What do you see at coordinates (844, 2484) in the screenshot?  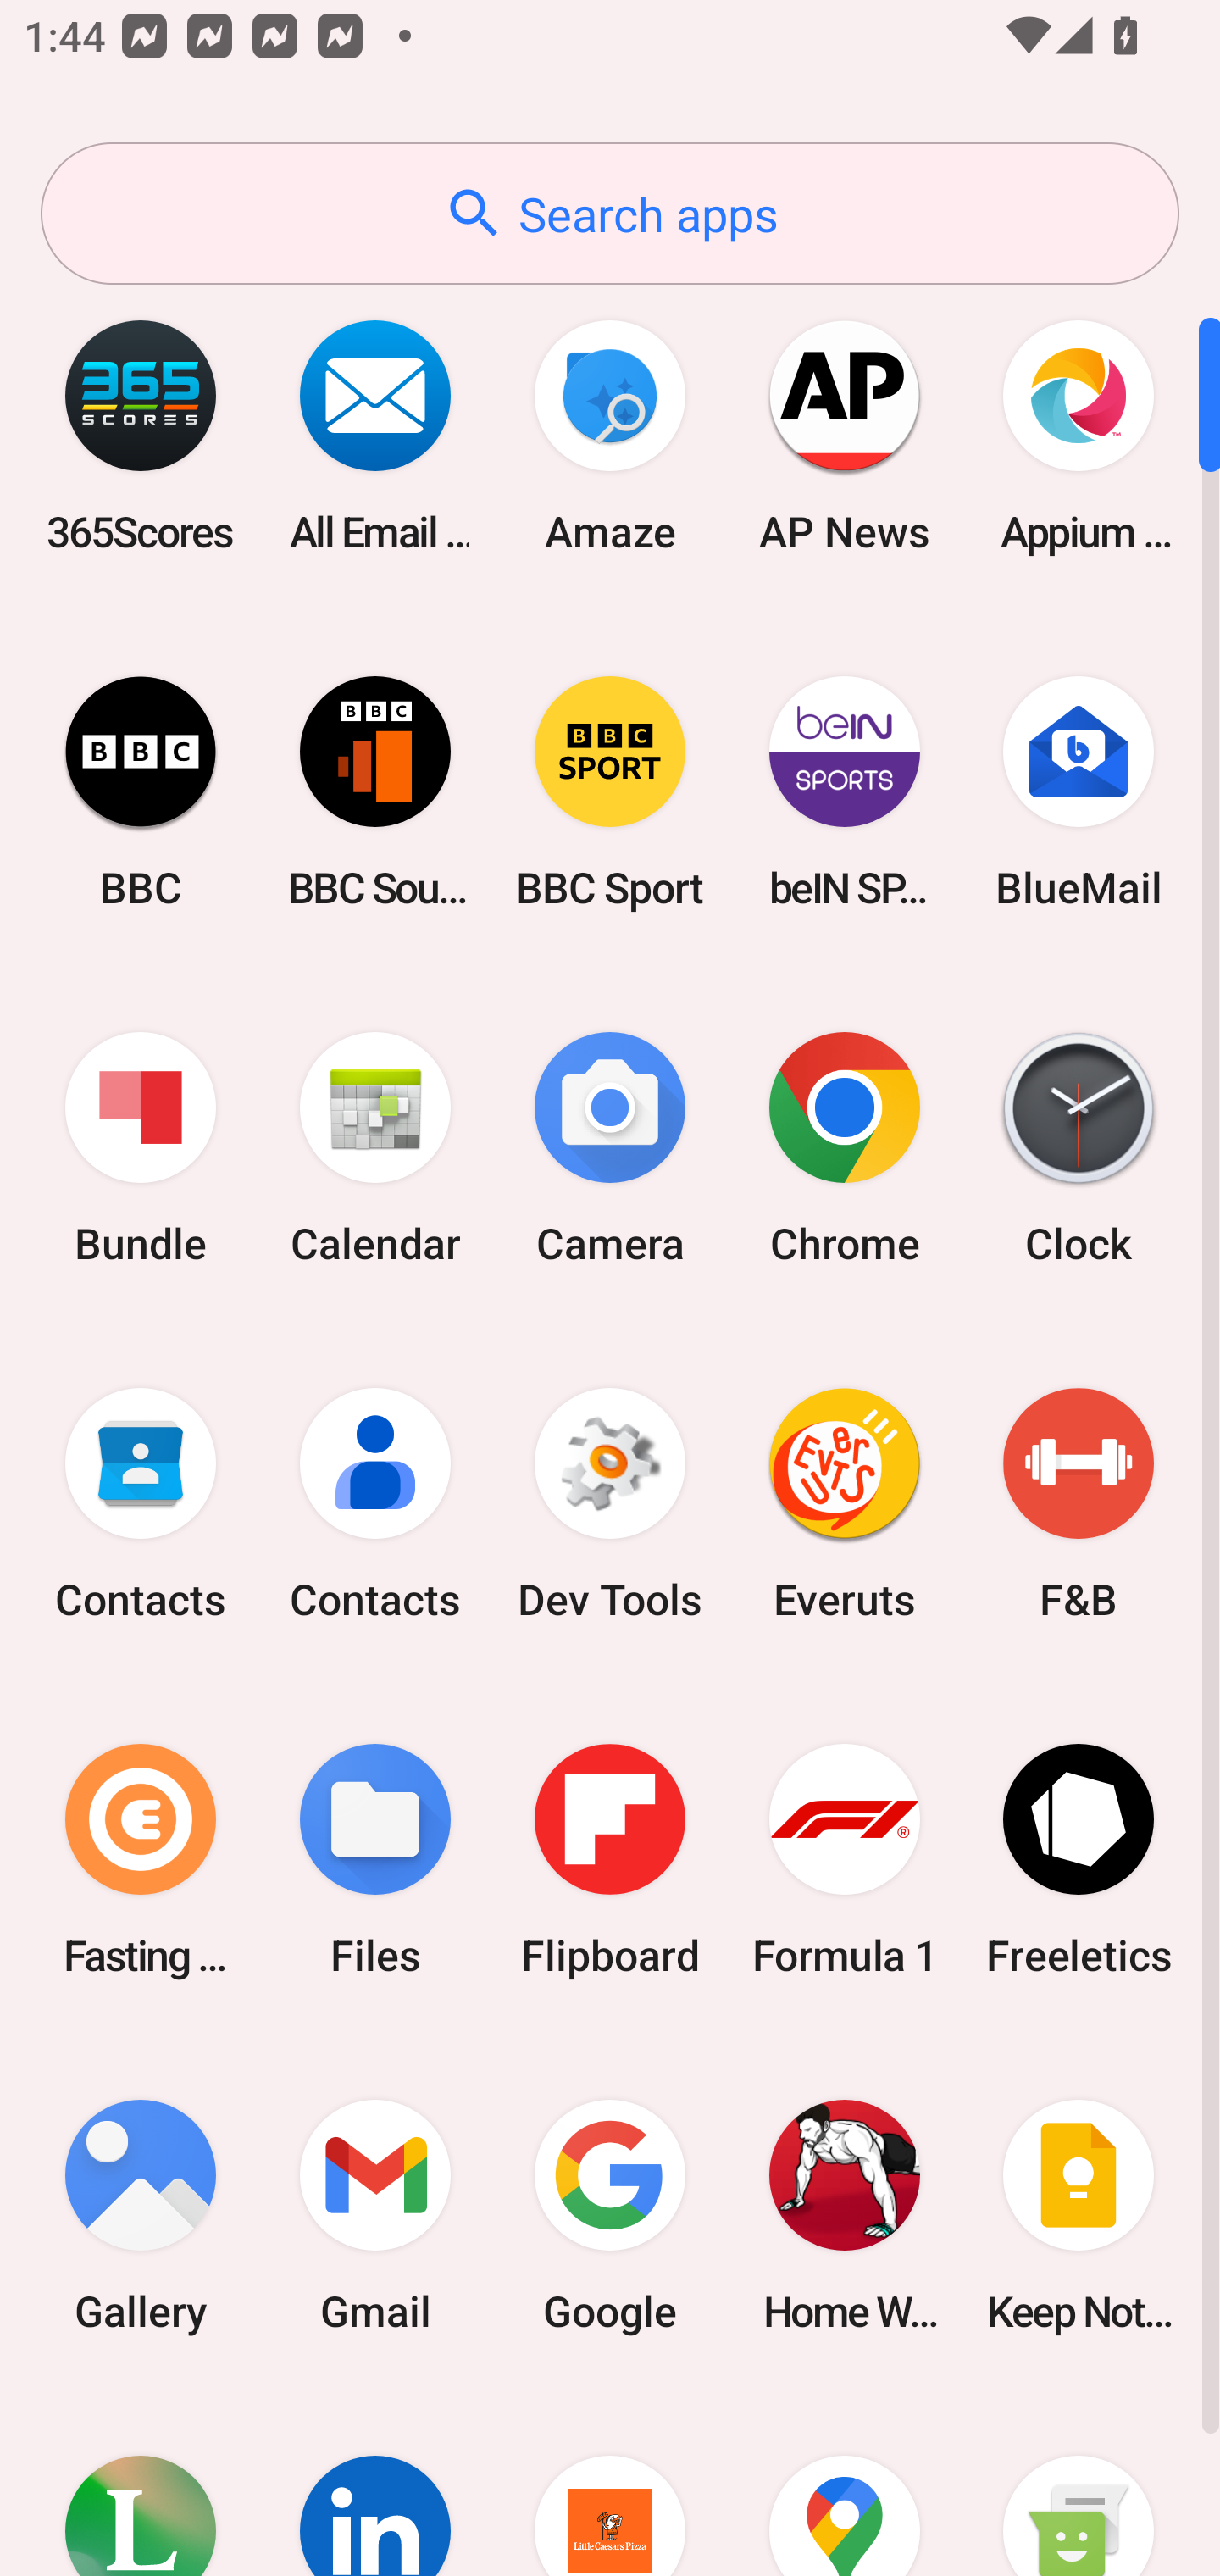 I see `Maps` at bounding box center [844, 2484].